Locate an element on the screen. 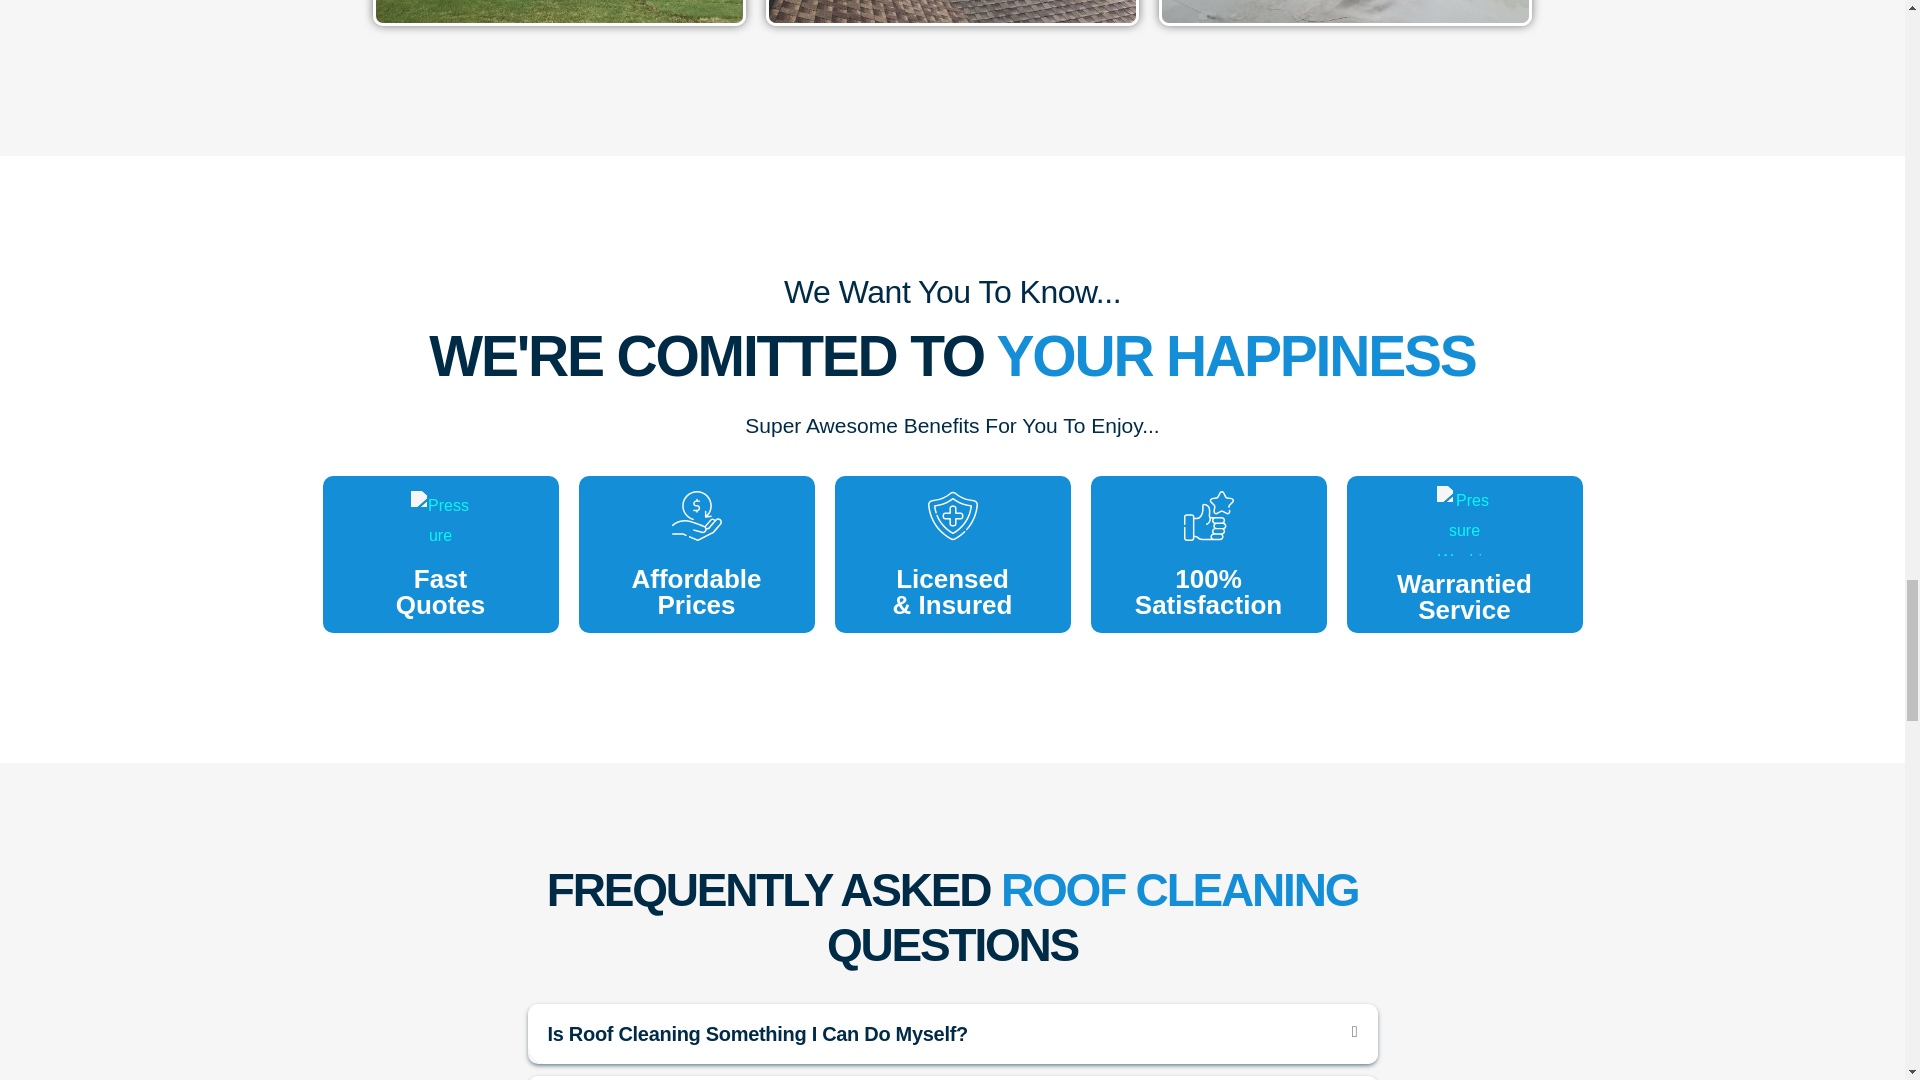 This screenshot has height=1080, width=1920. Roof Cleaning is located at coordinates (560, 11).